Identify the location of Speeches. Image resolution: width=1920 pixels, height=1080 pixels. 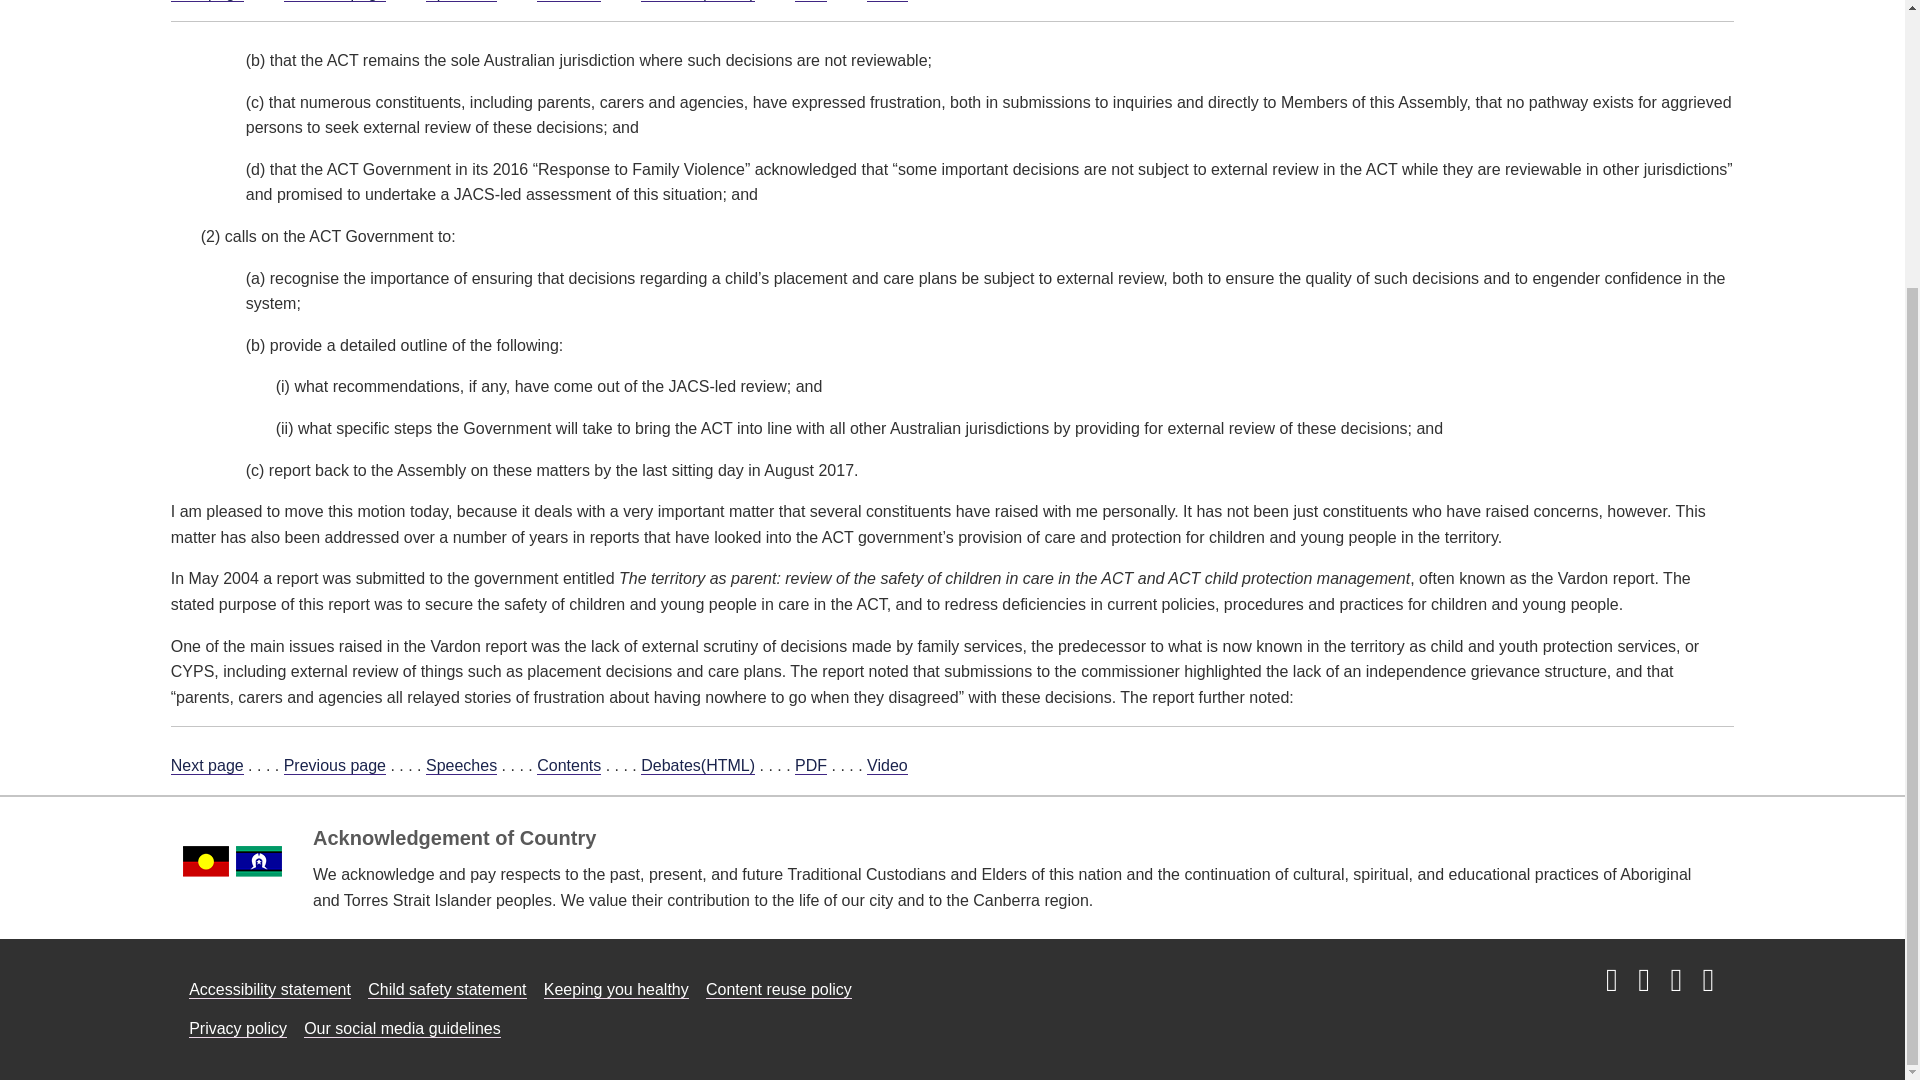
(462, 1).